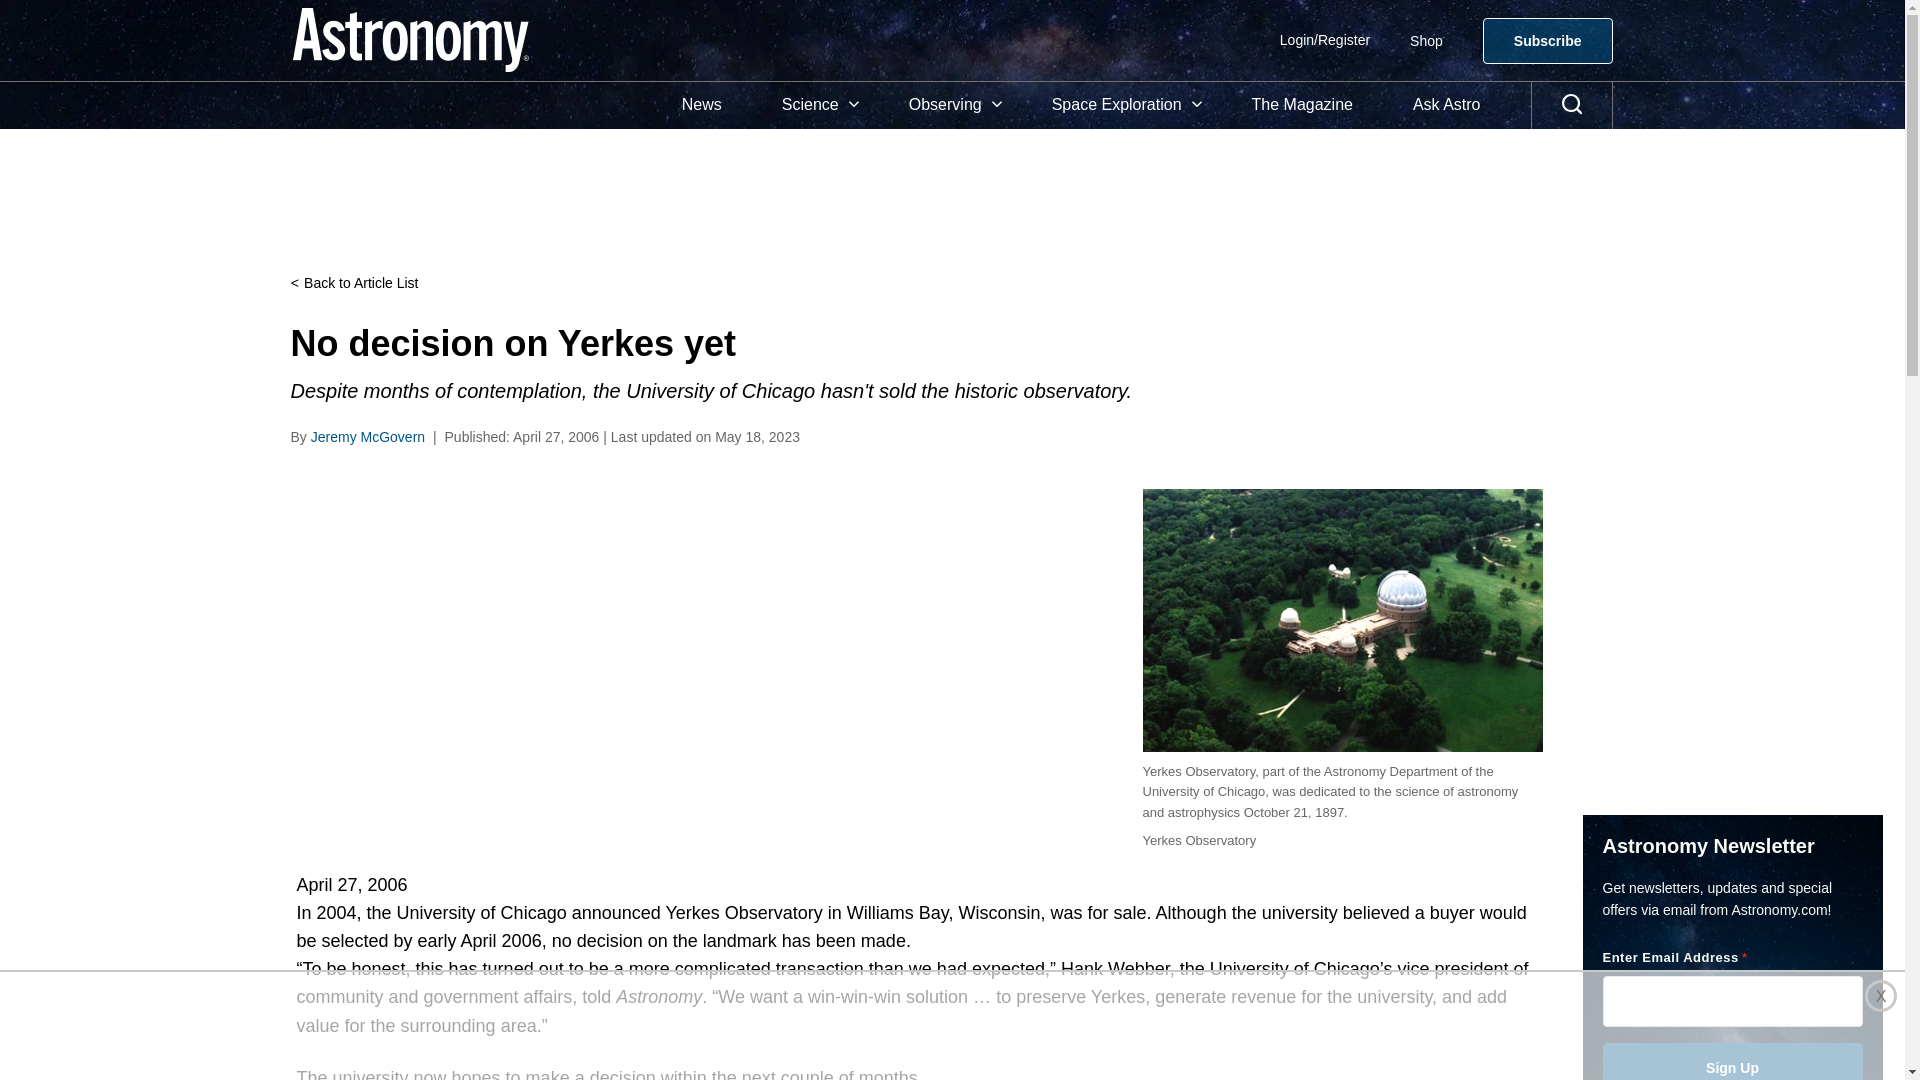 Image resolution: width=1920 pixels, height=1080 pixels. What do you see at coordinates (950, 105) in the screenshot?
I see `Observing` at bounding box center [950, 105].